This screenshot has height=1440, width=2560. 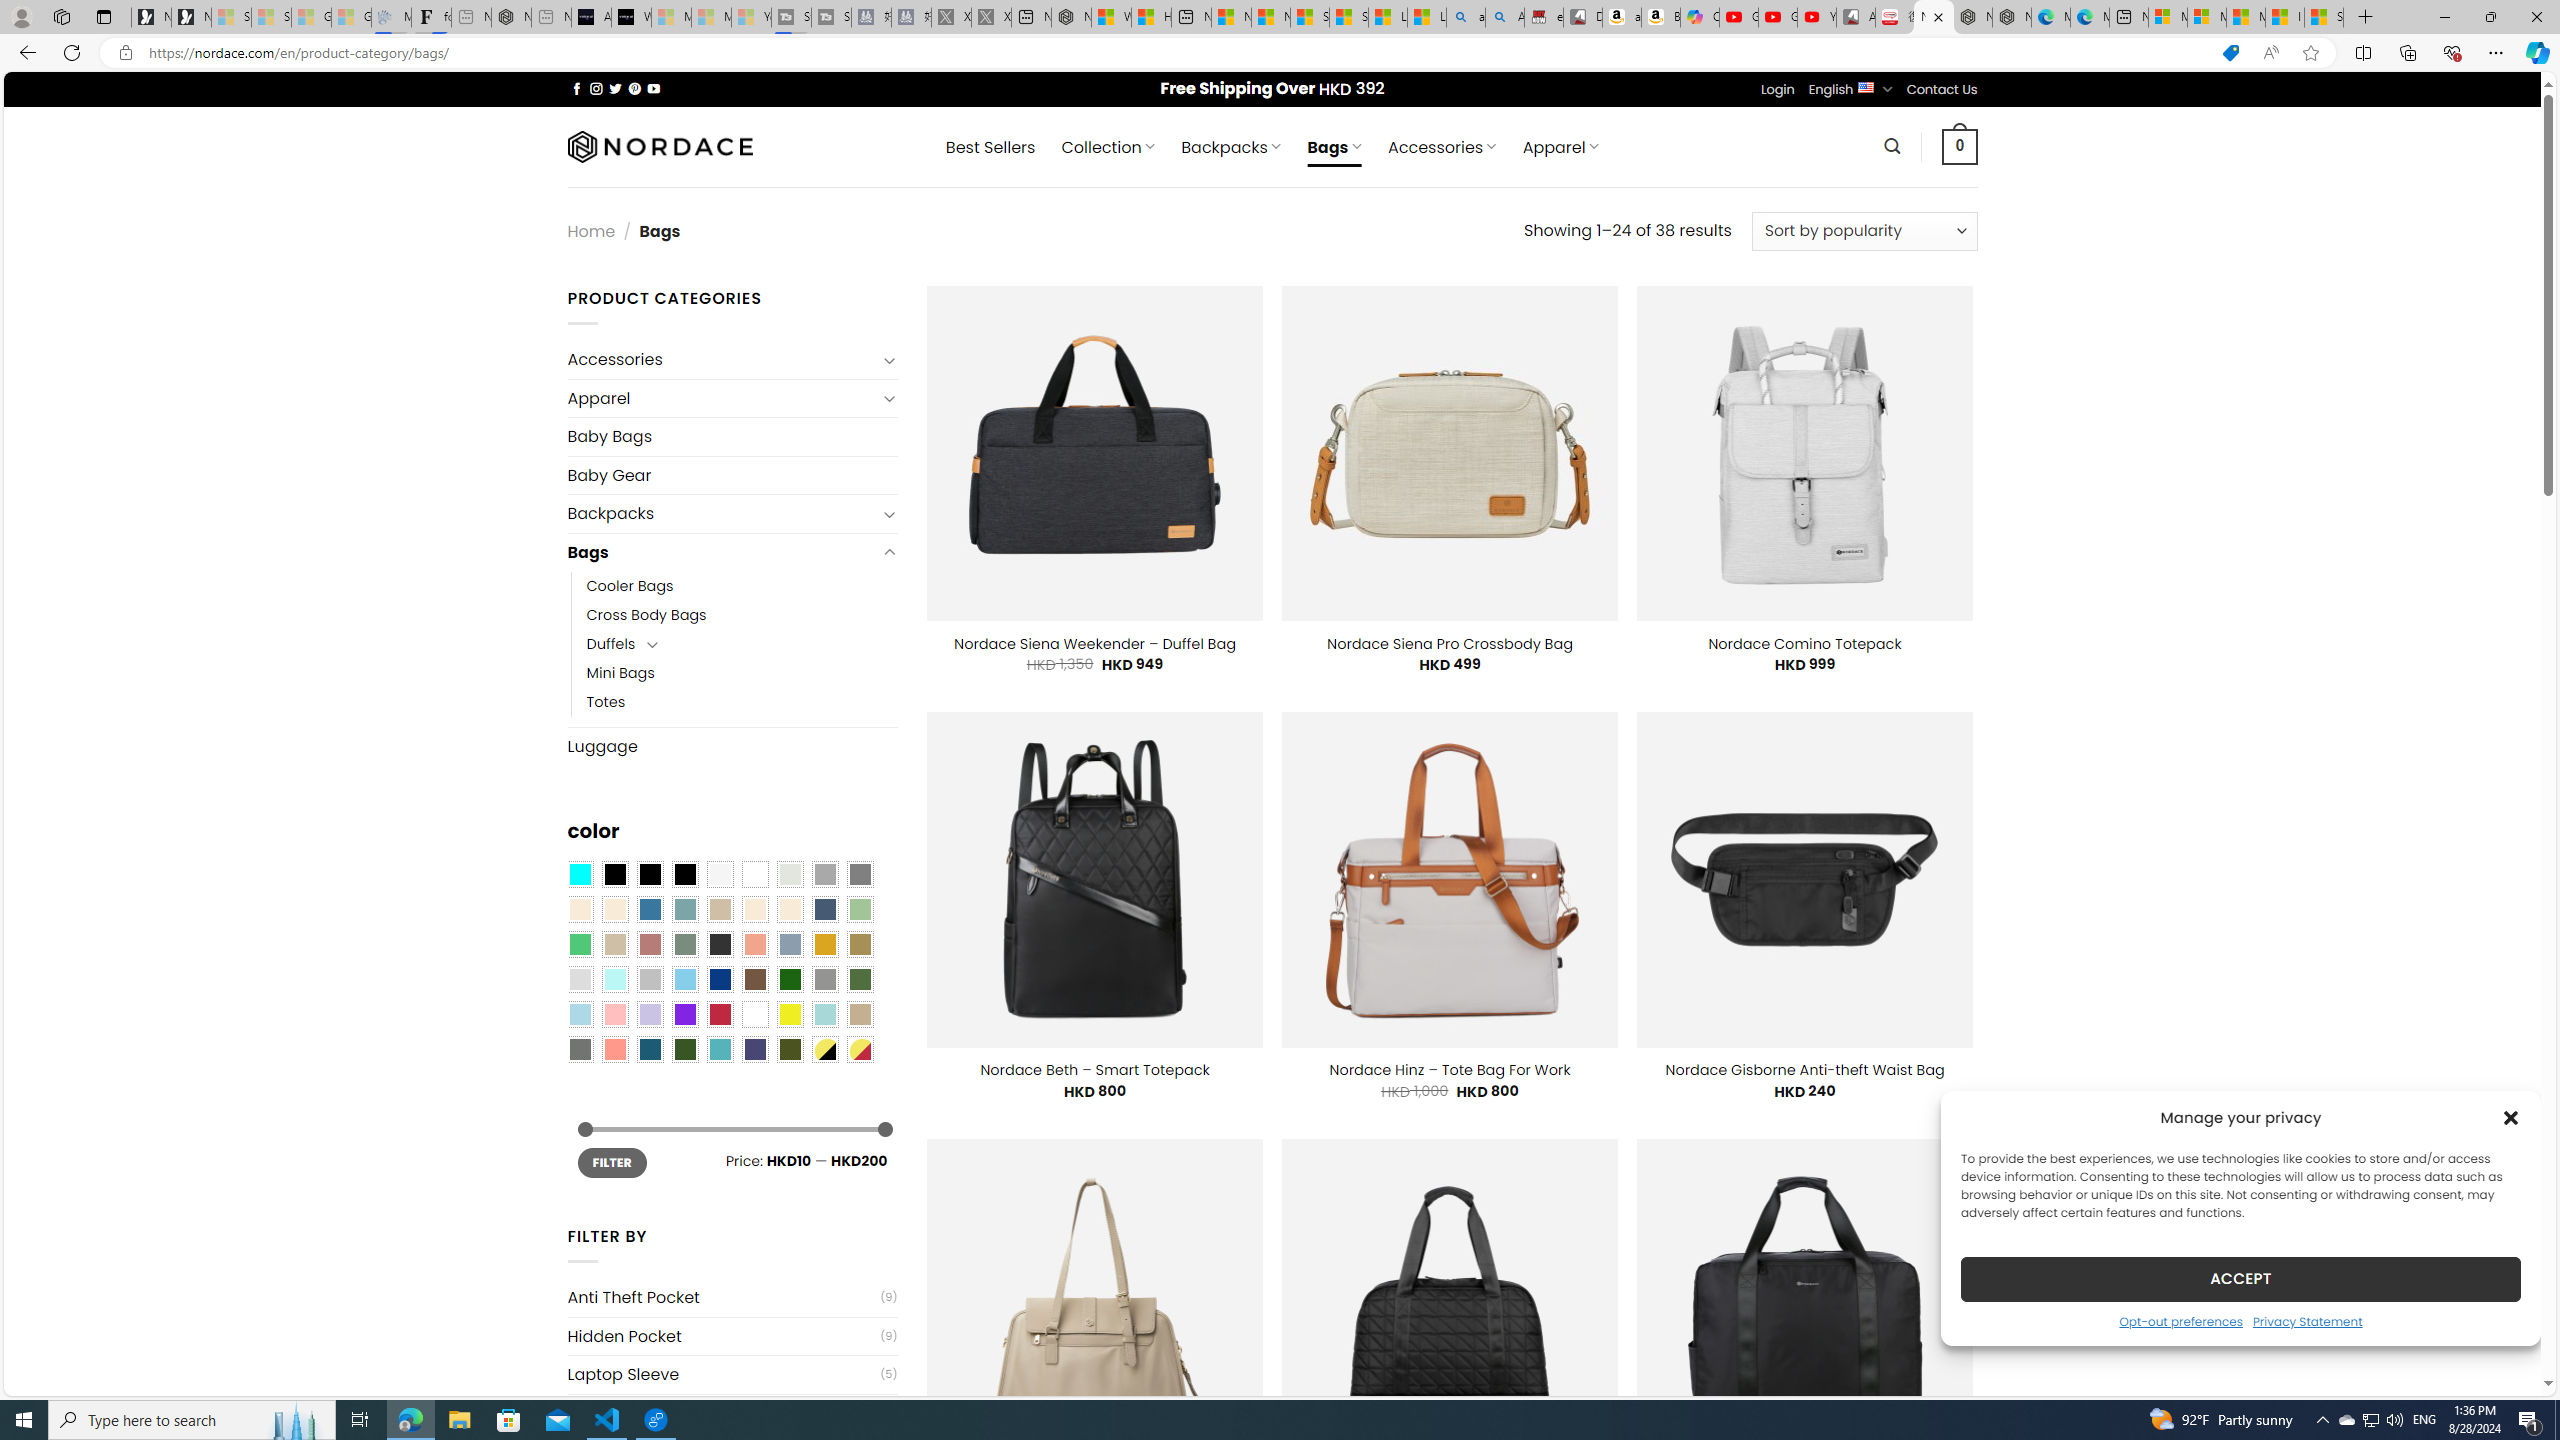 I want to click on Green, so click(x=860, y=980).